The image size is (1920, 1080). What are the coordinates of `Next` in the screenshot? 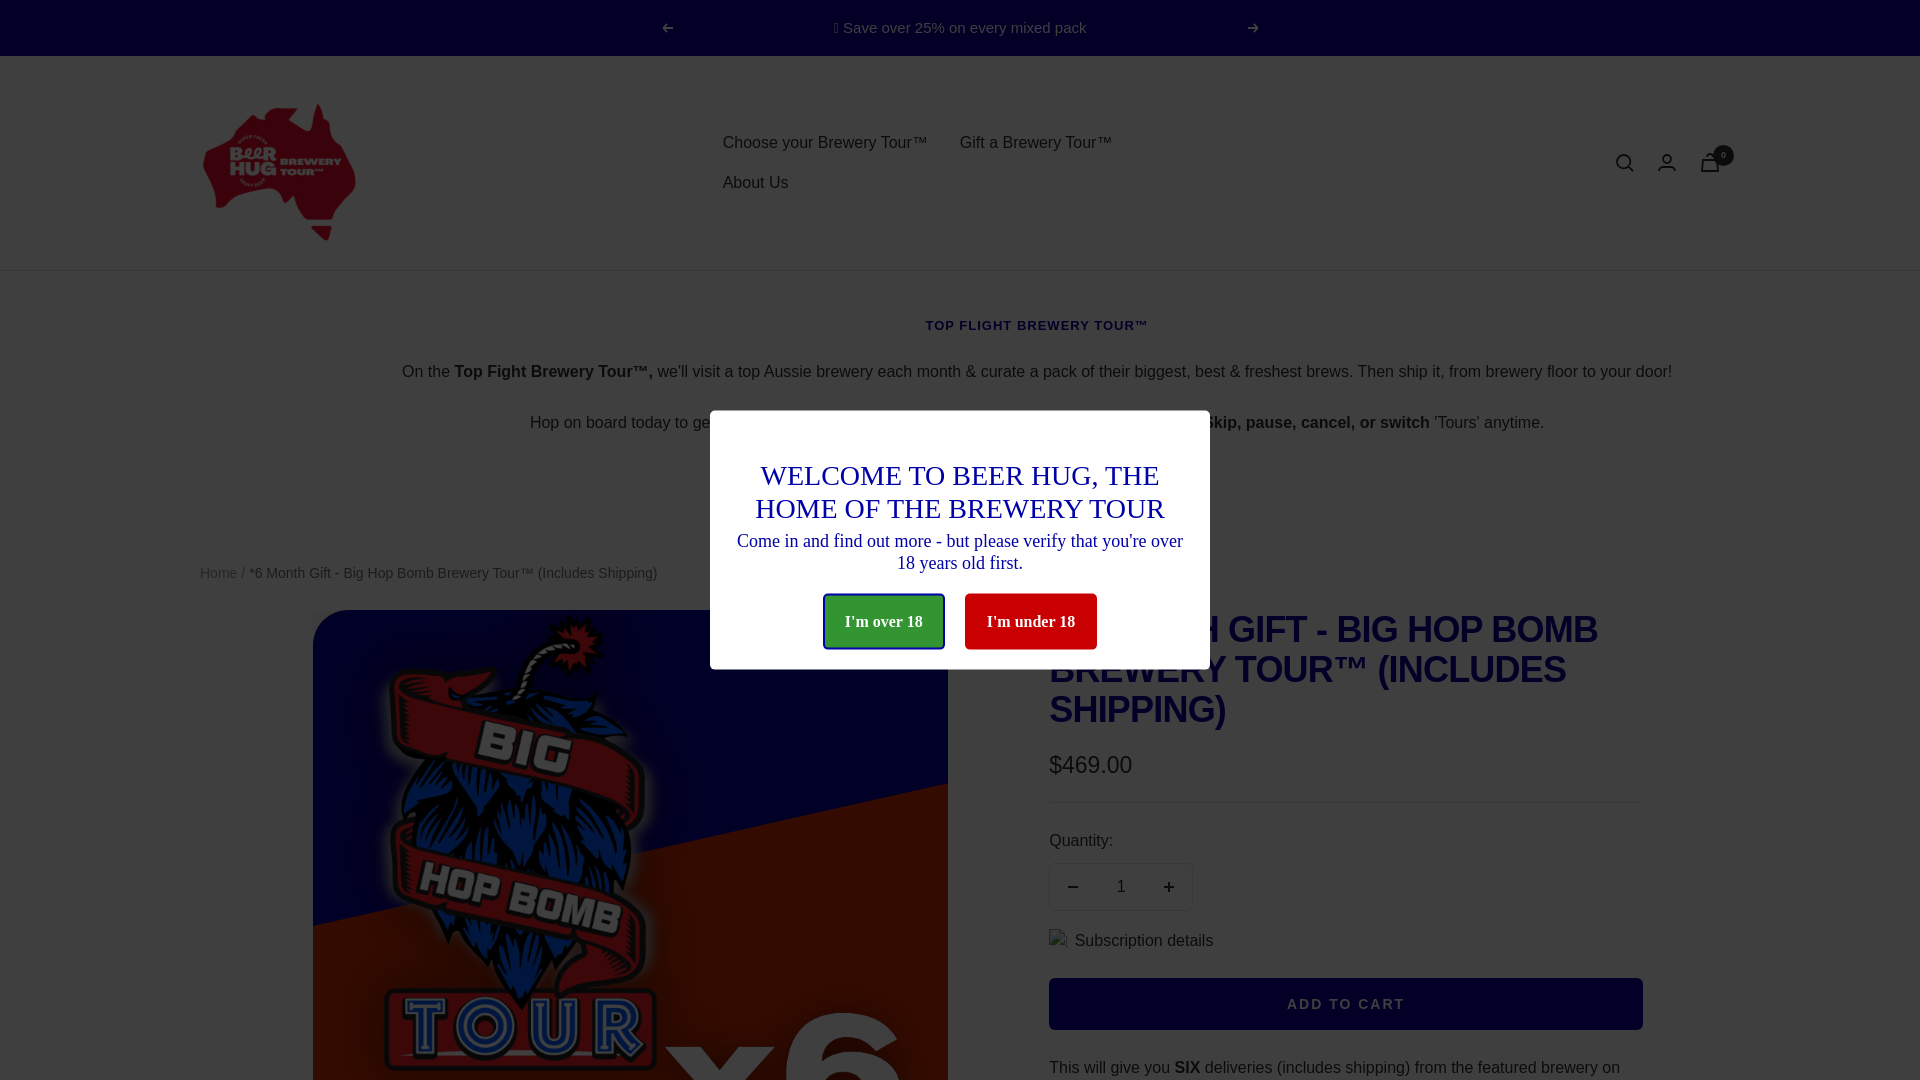 It's located at (1254, 28).